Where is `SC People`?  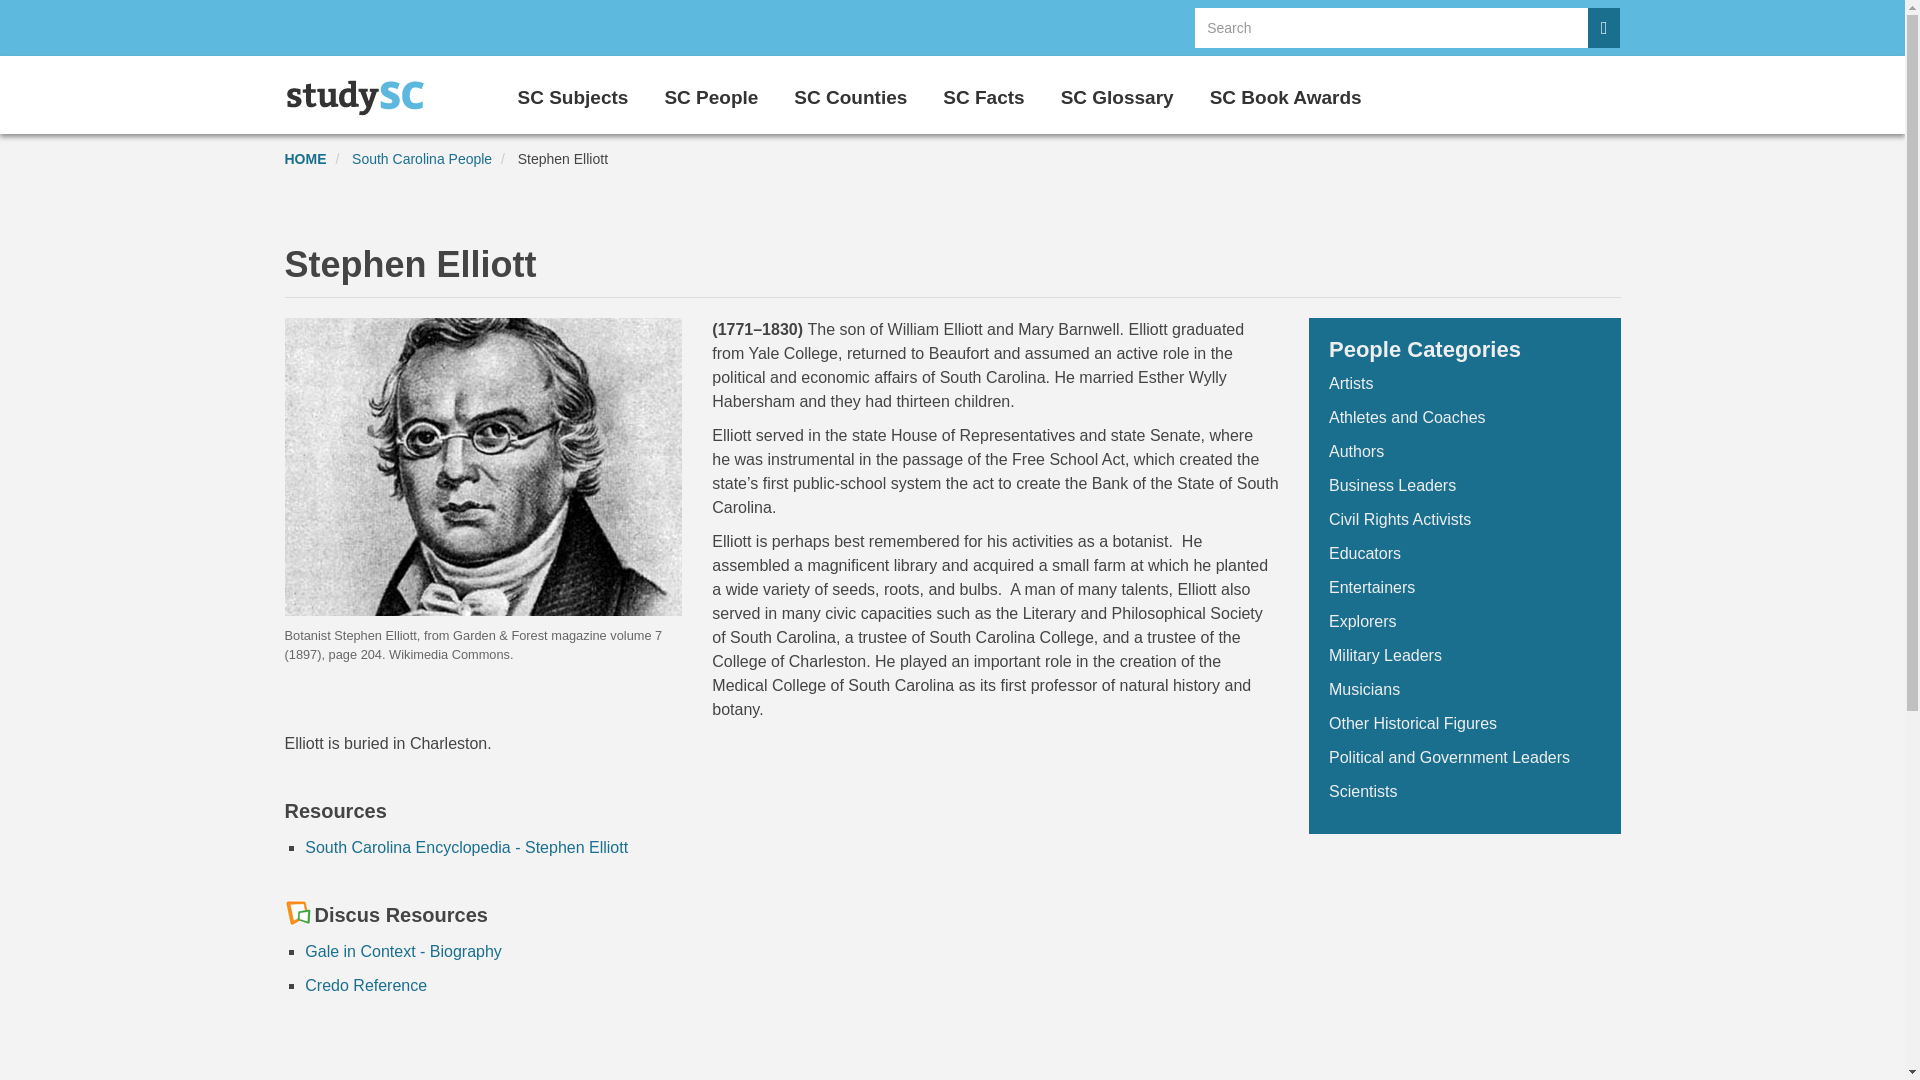
SC People is located at coordinates (711, 92).